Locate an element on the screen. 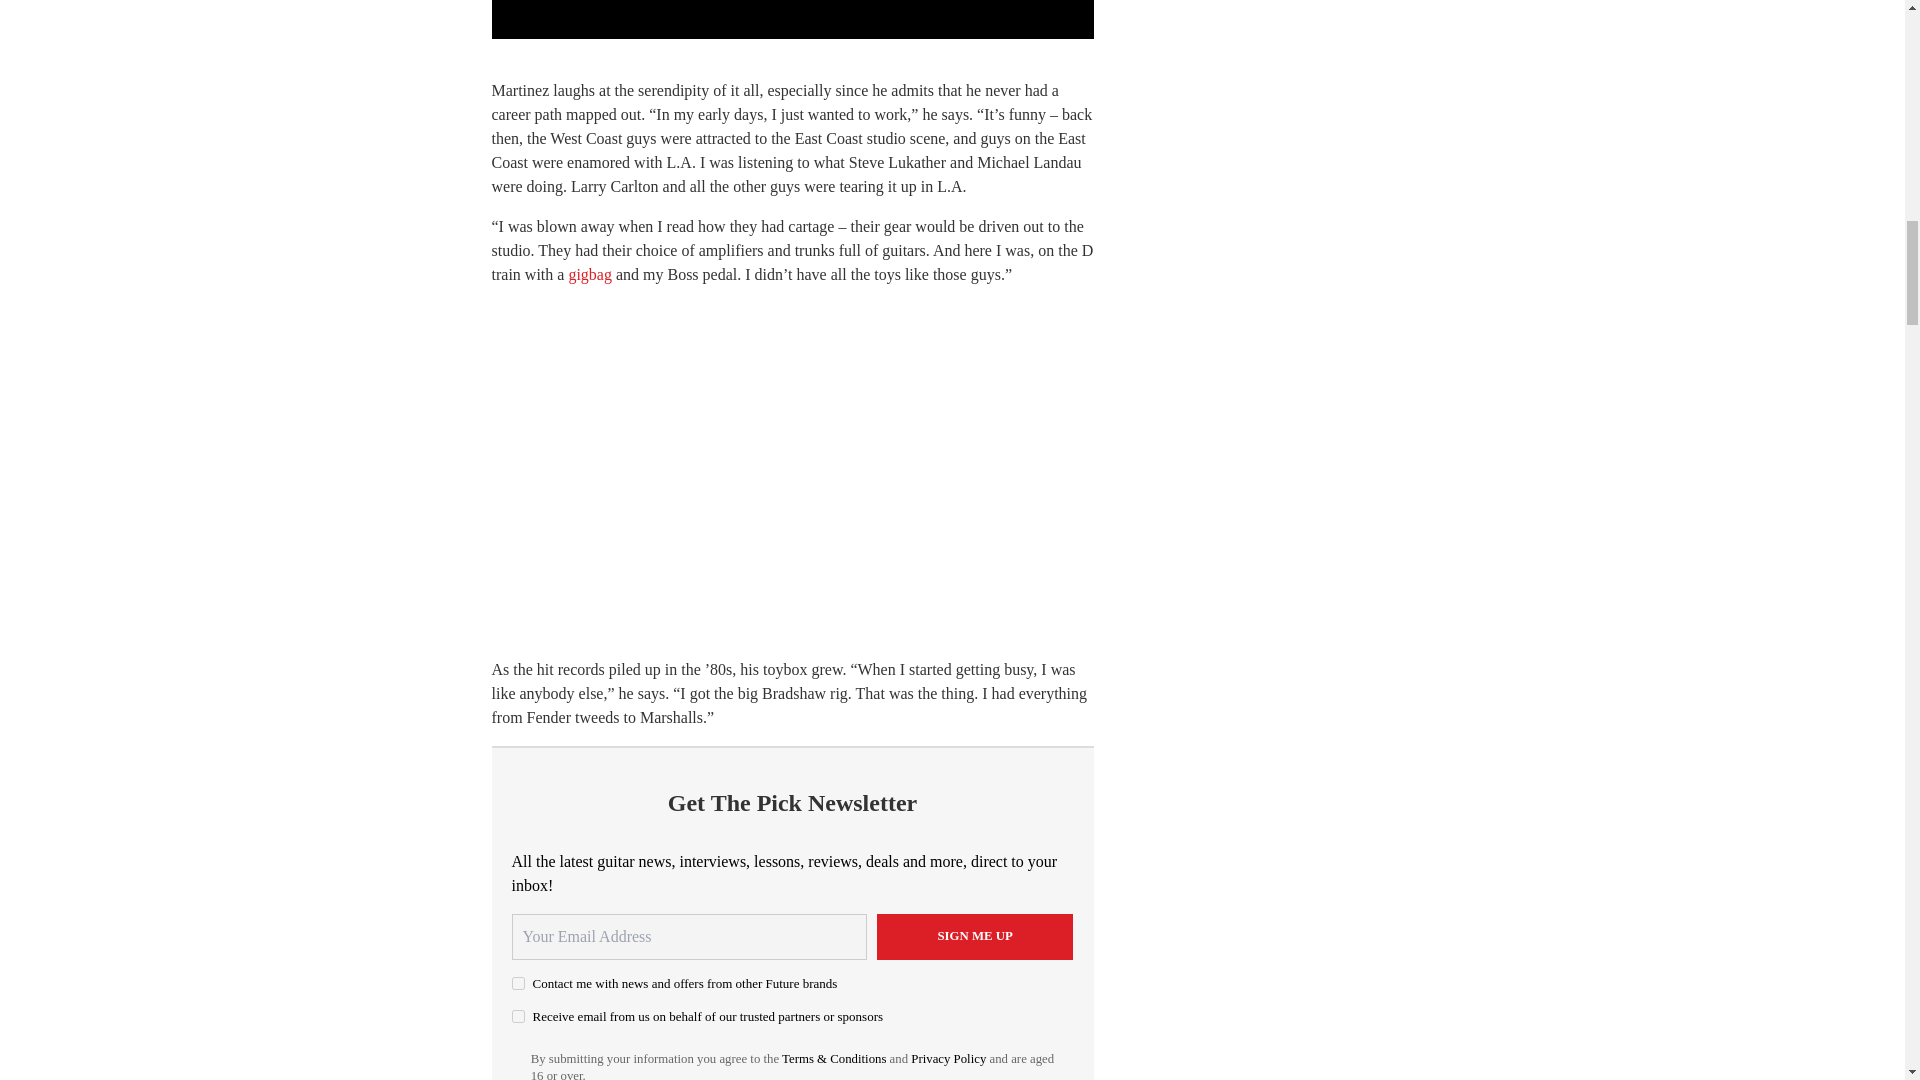  on is located at coordinates (518, 984).